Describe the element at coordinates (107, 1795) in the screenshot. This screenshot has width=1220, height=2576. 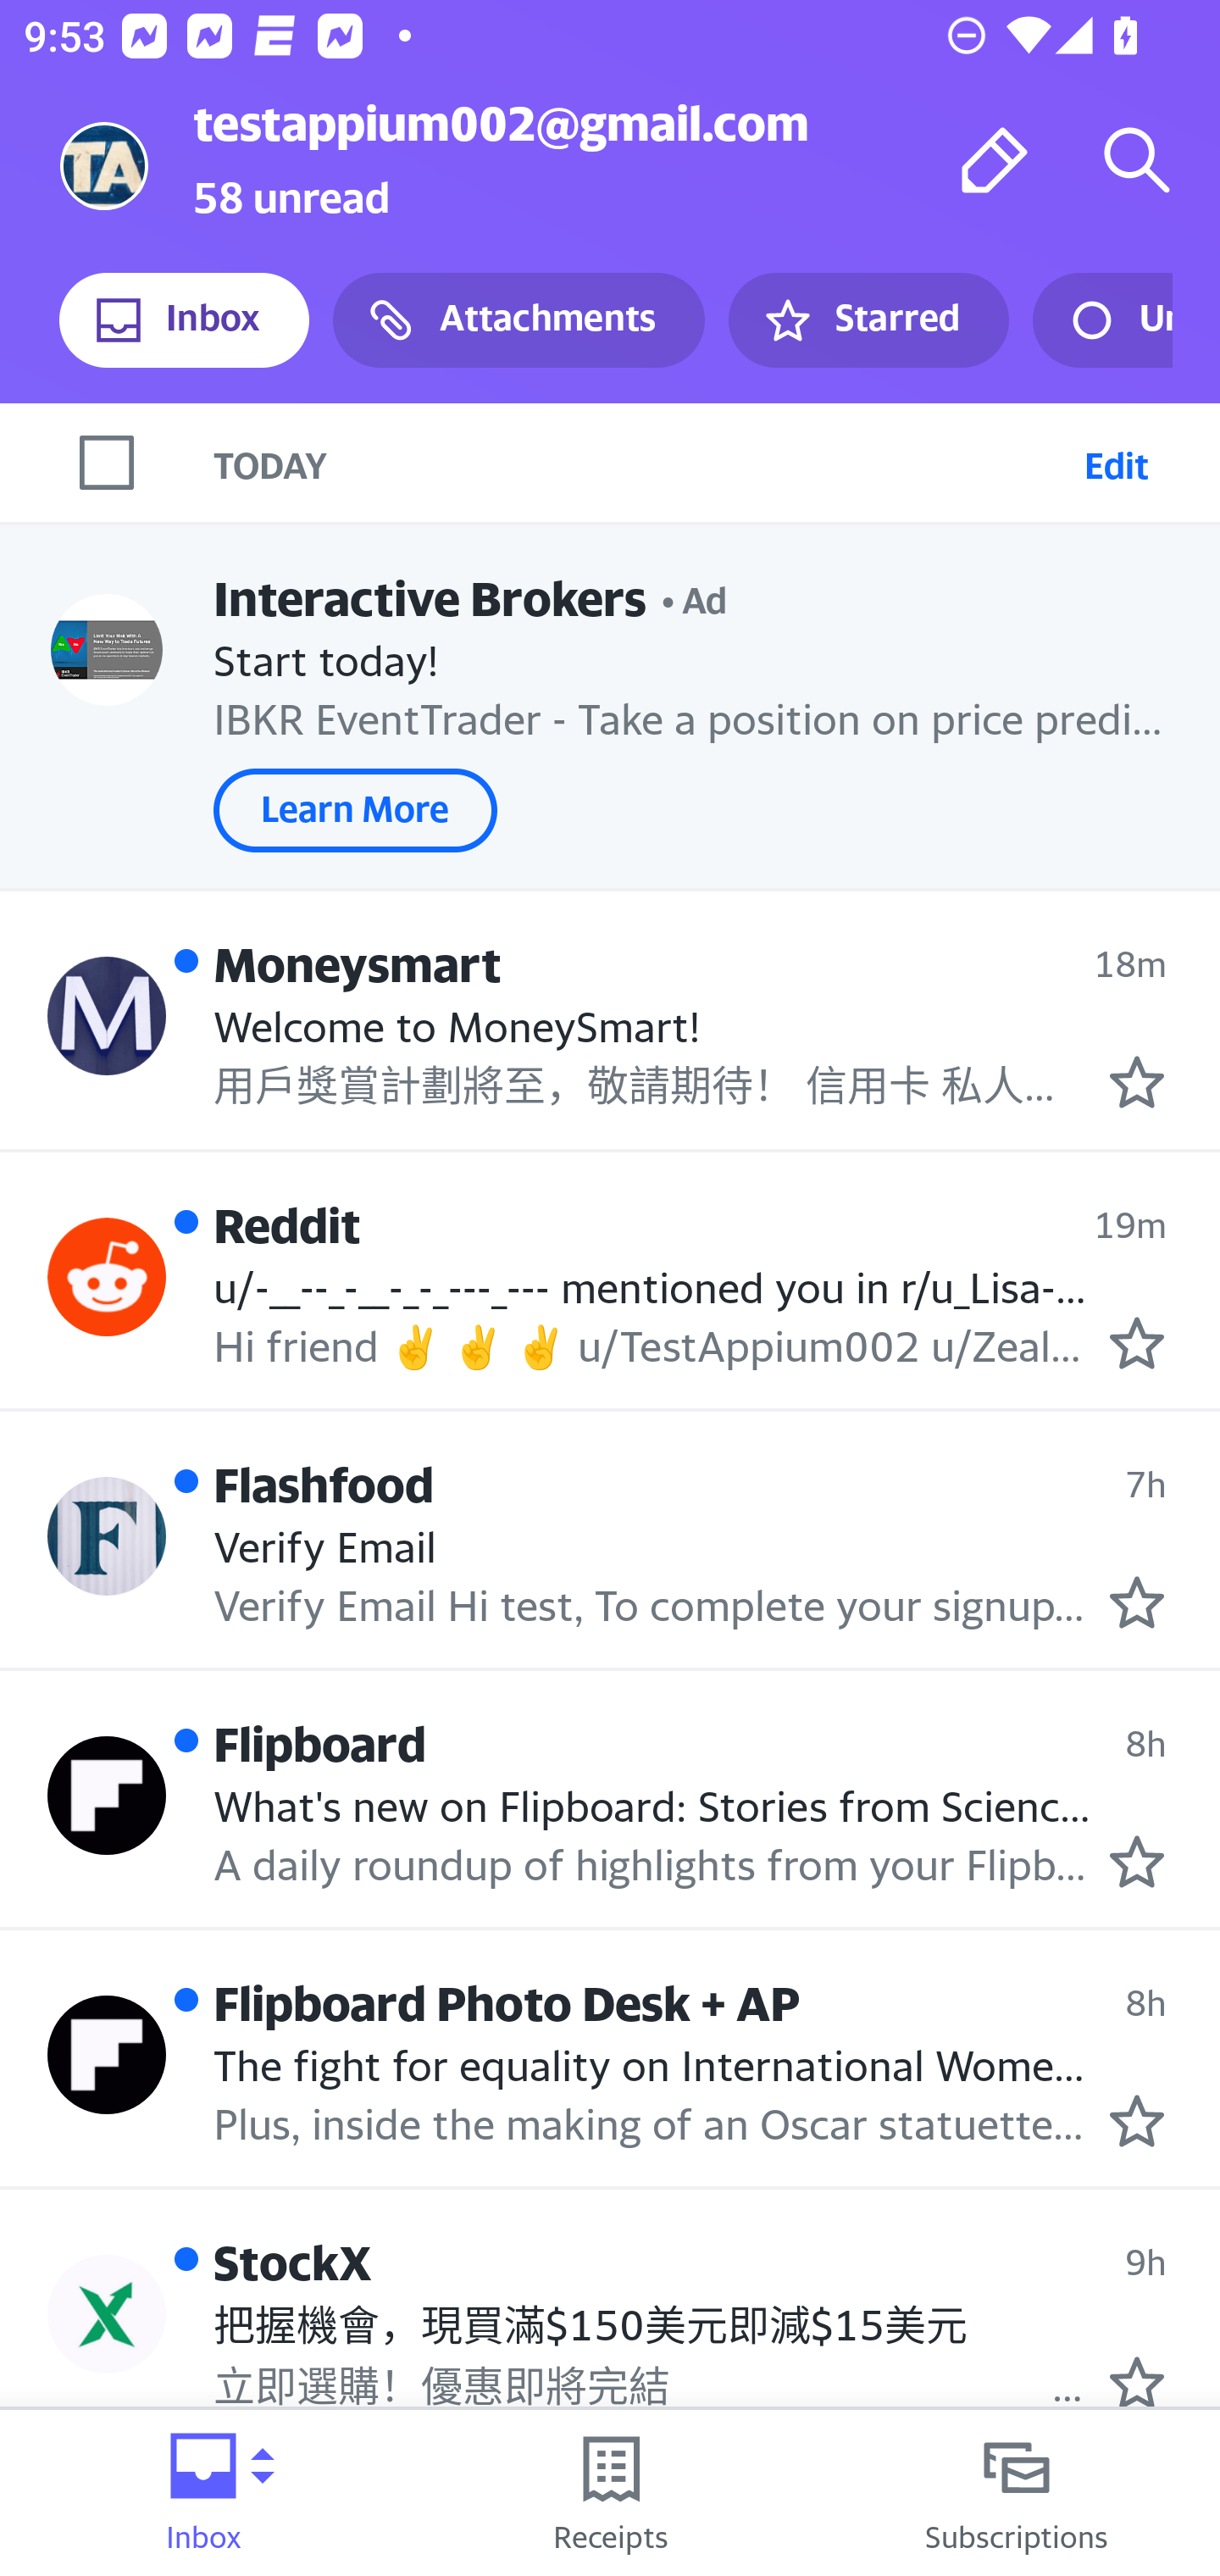
I see `Profile
Flipboard` at that location.